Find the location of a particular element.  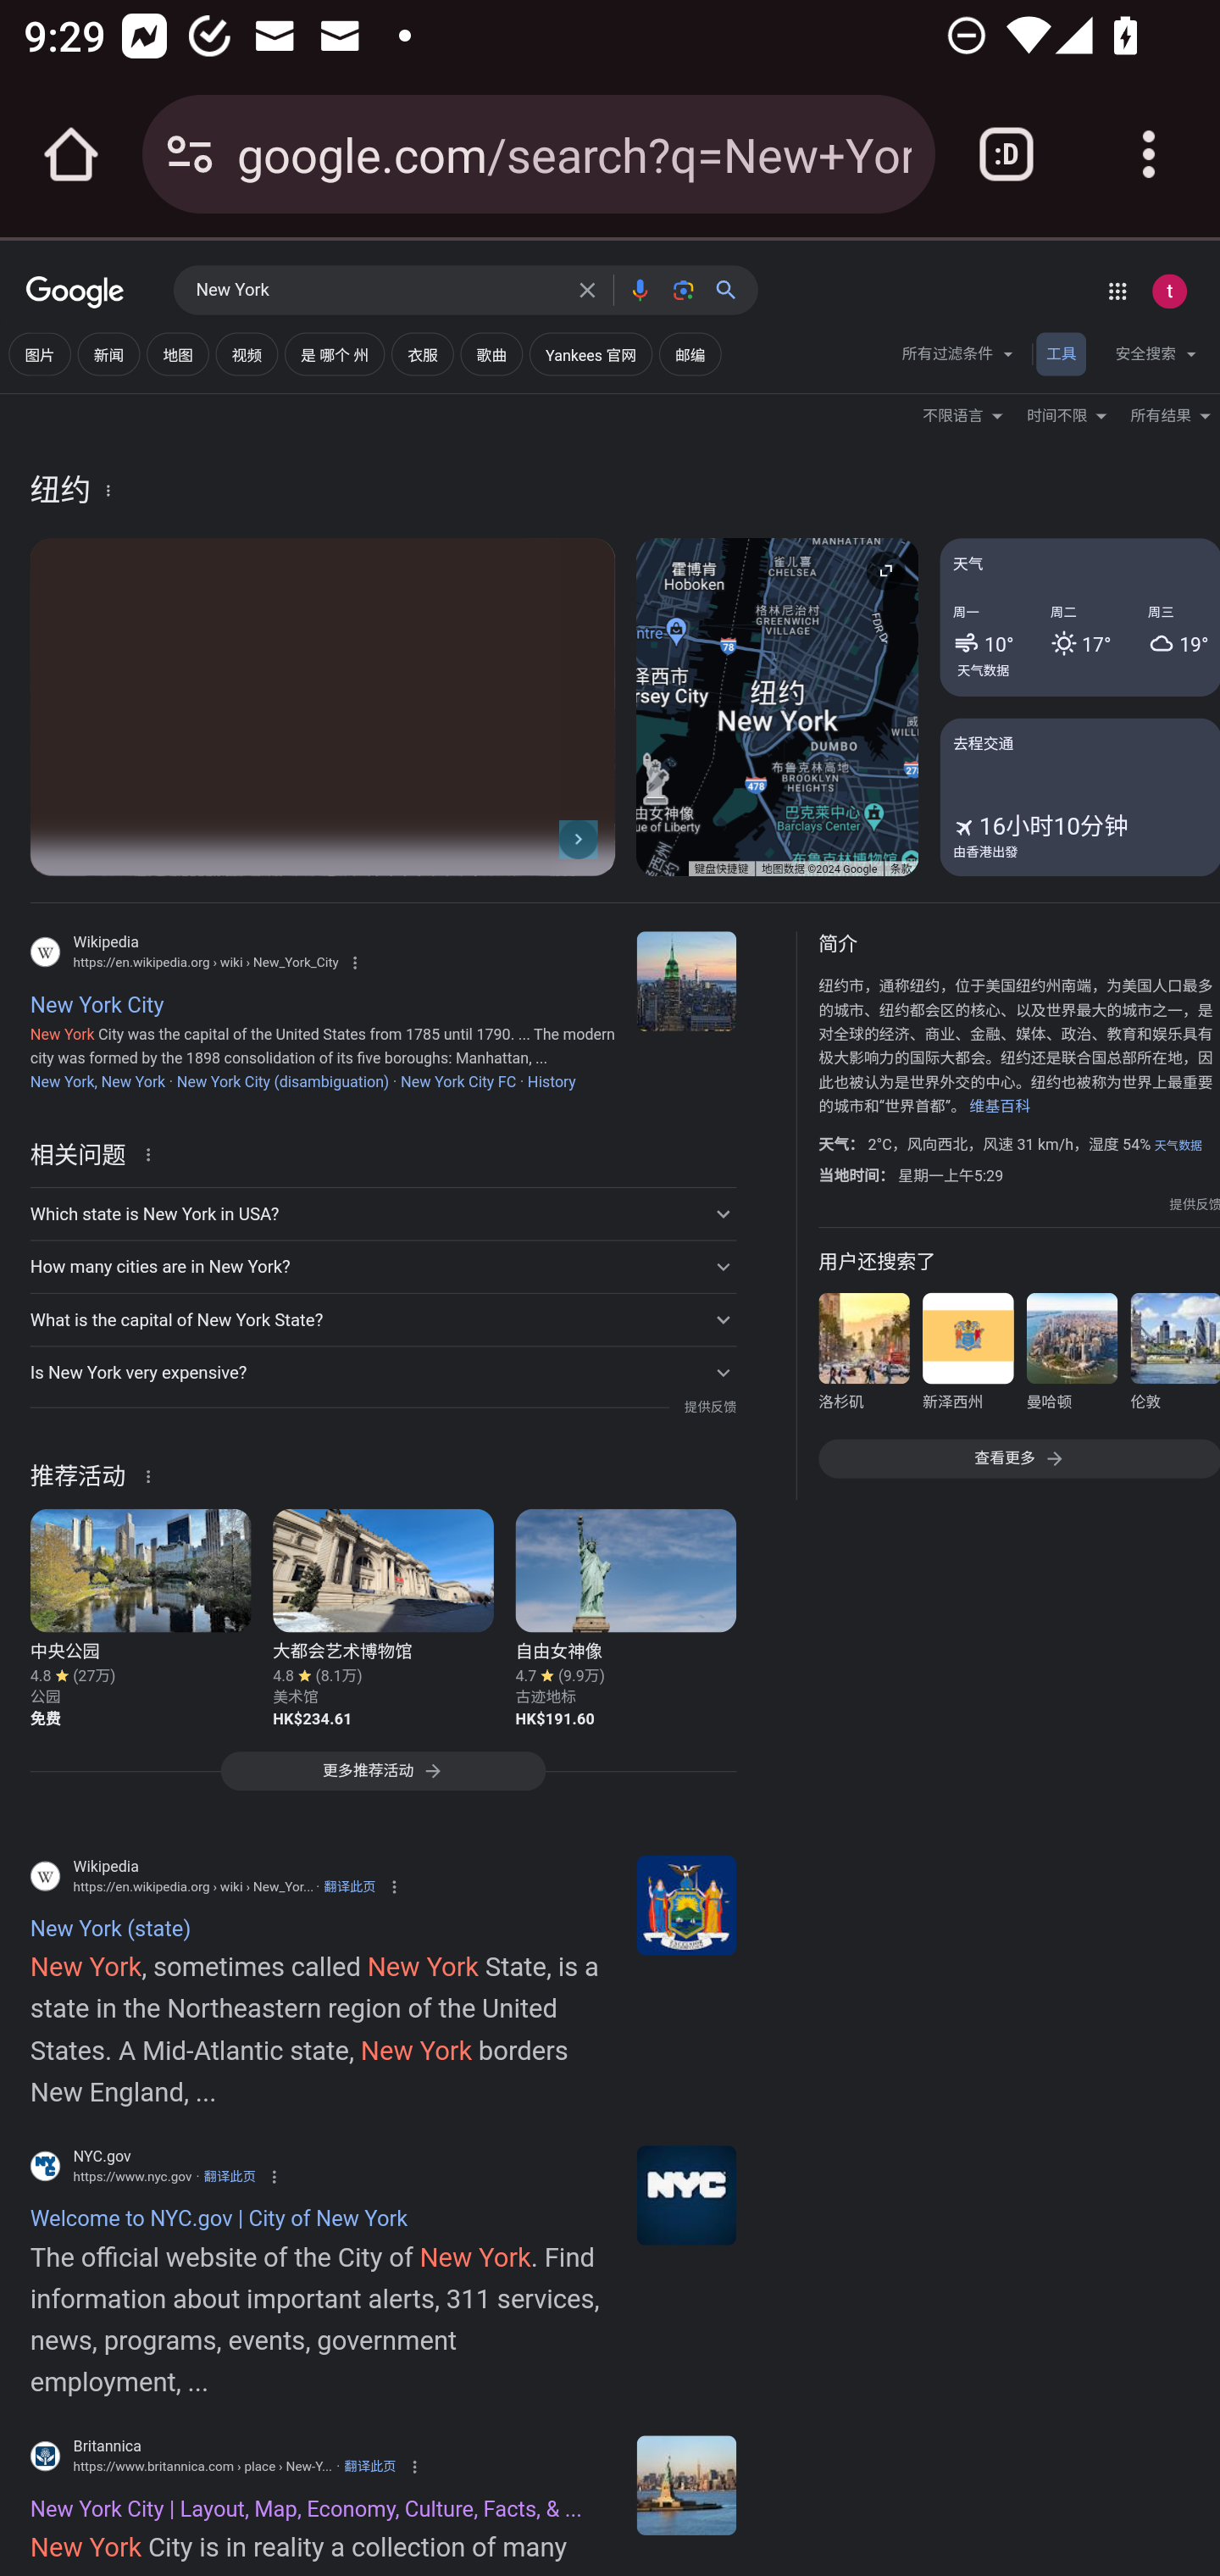

Switch or close tabs is located at coordinates (1006, 154).